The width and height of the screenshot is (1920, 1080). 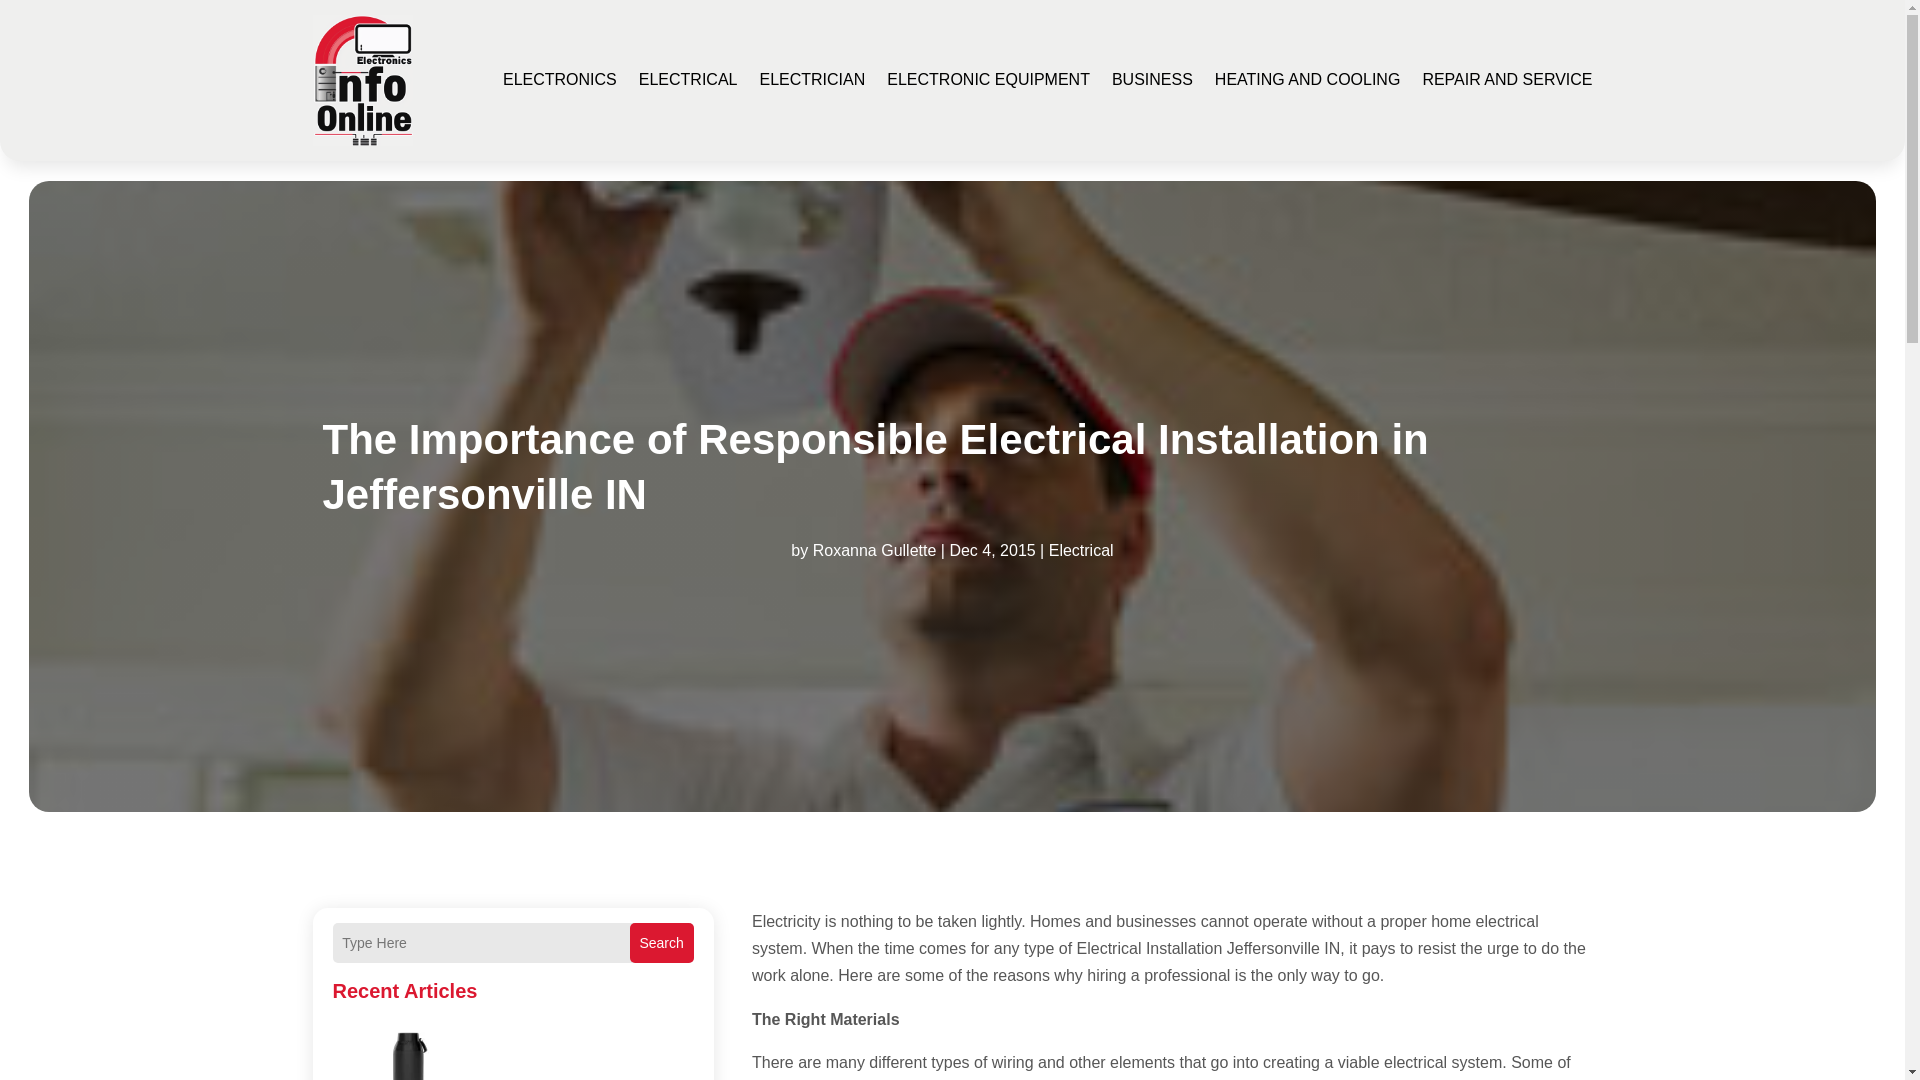 What do you see at coordinates (1308, 80) in the screenshot?
I see `HEATING AND COOLING` at bounding box center [1308, 80].